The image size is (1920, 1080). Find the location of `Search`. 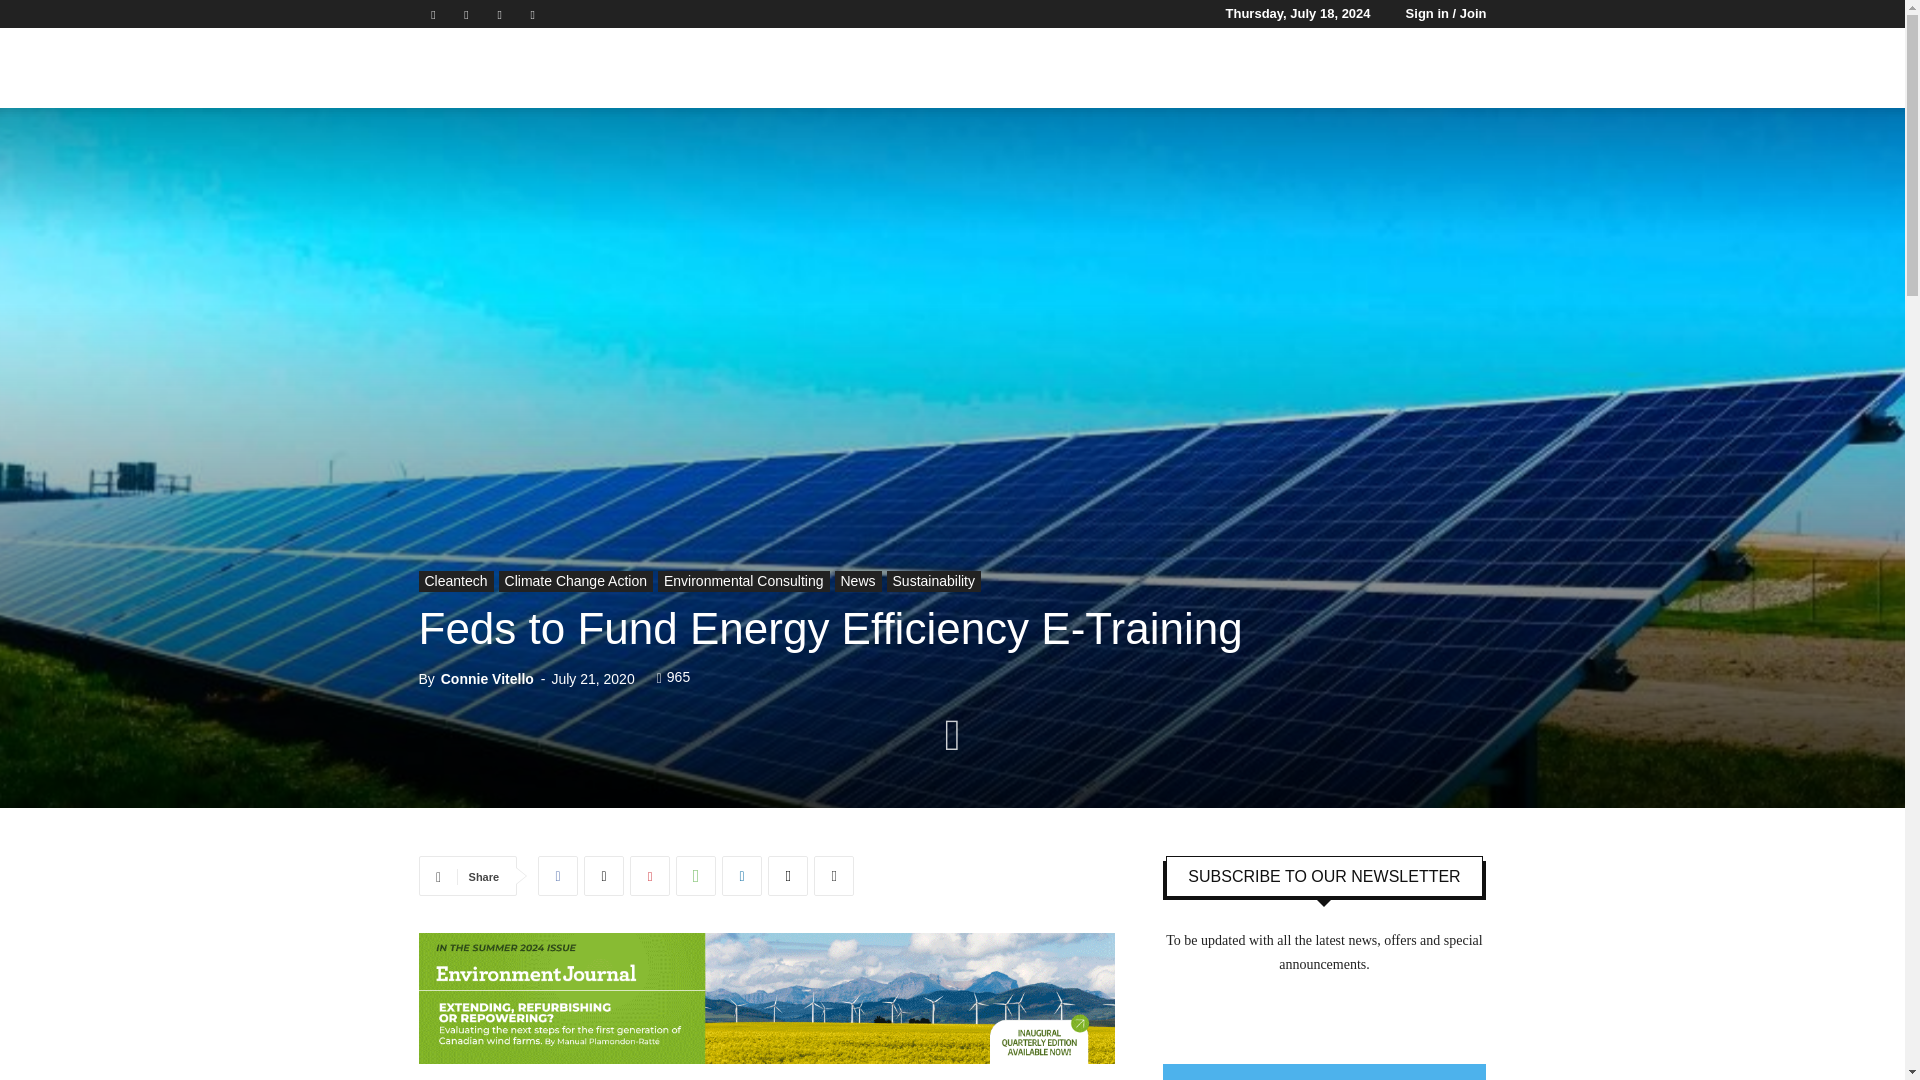

Search is located at coordinates (1496, 164).